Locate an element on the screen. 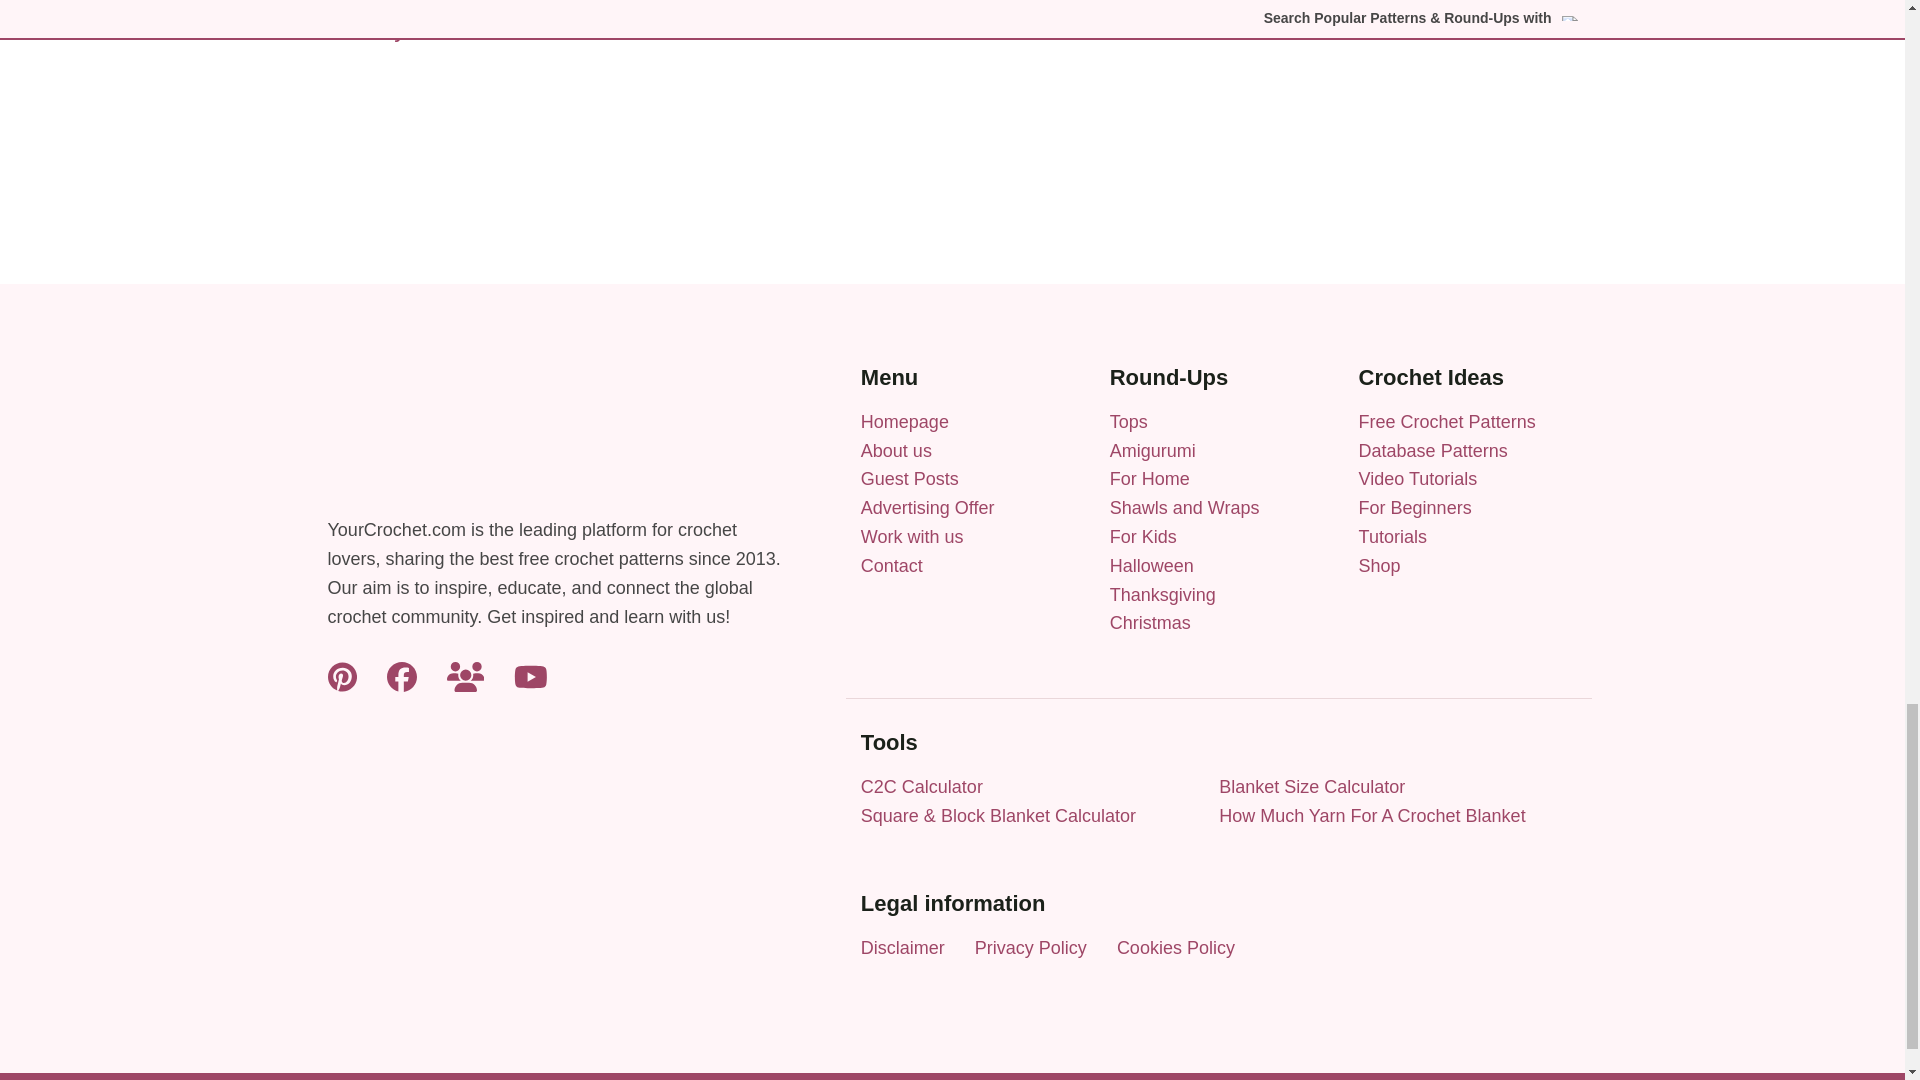 This screenshot has height=1080, width=1920. Pinterest YourCrochet is located at coordinates (342, 674).